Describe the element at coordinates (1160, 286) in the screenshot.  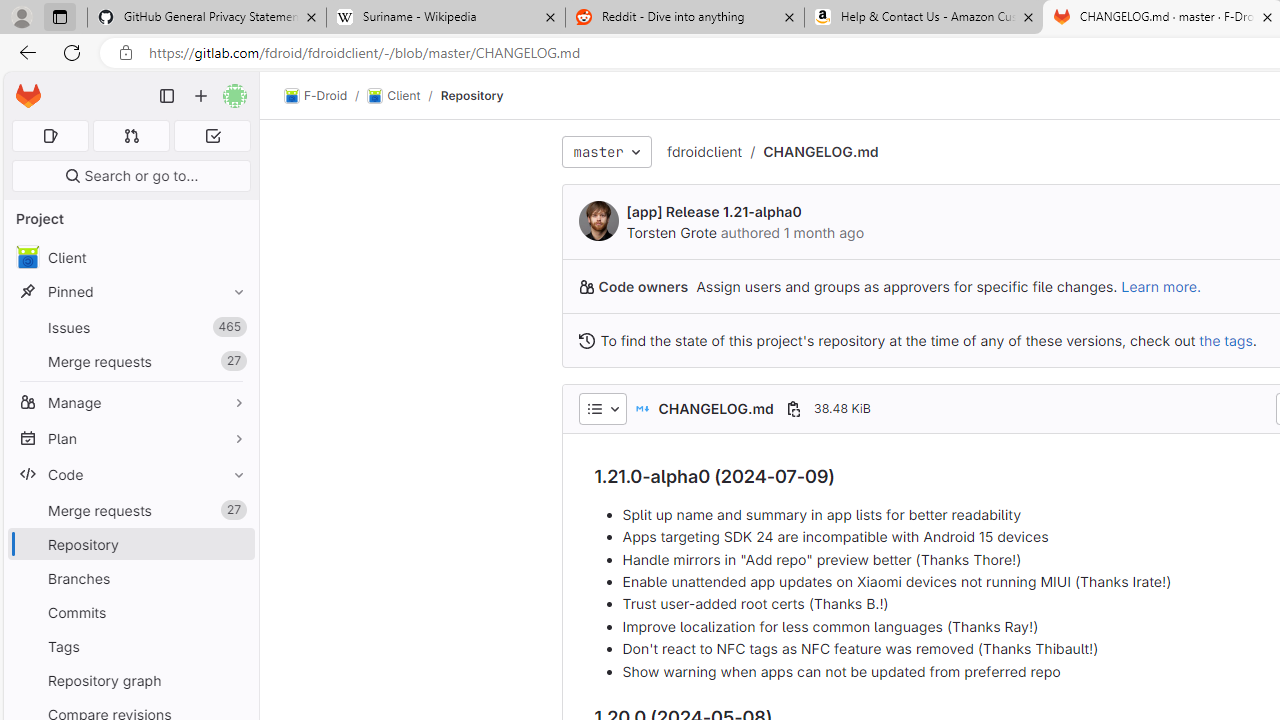
I see `Learn more.` at that location.